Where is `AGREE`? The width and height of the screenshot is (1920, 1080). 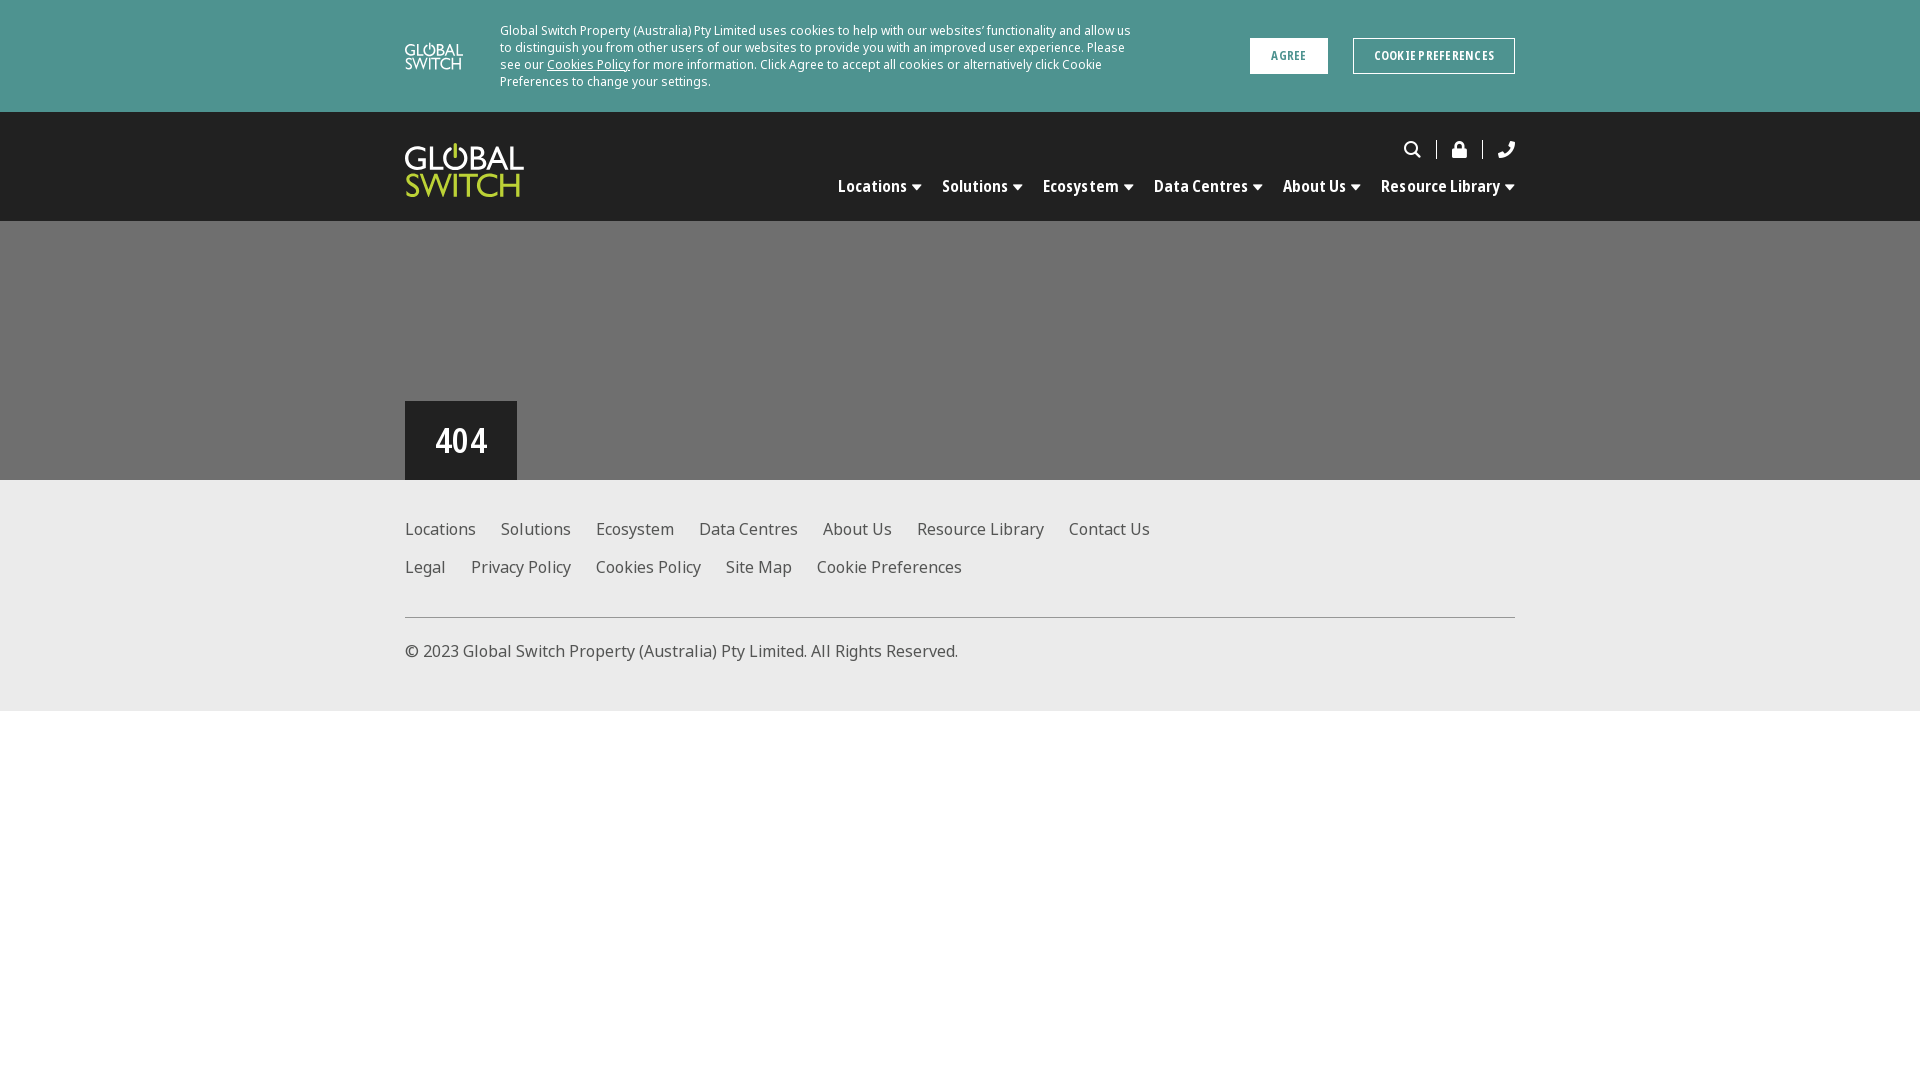 AGREE is located at coordinates (1288, 56).